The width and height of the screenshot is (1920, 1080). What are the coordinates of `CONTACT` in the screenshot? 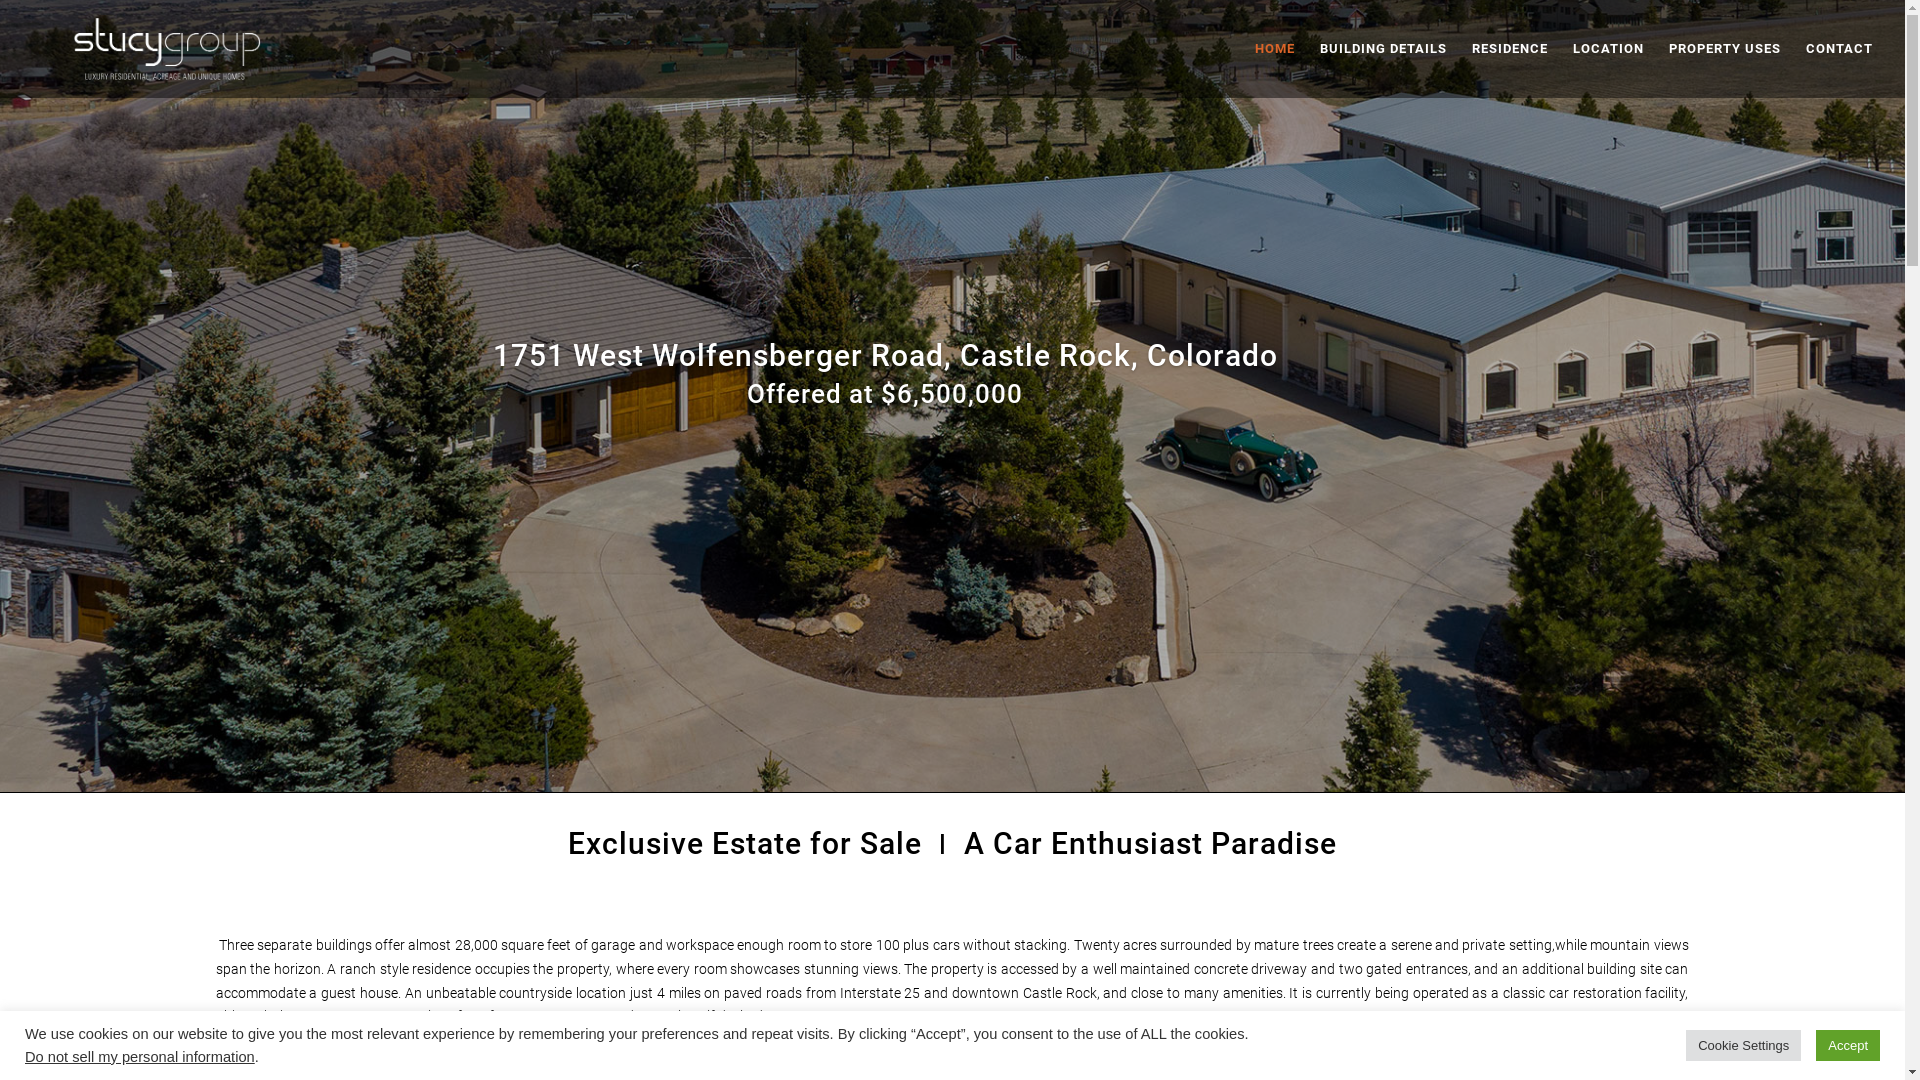 It's located at (1840, 70).